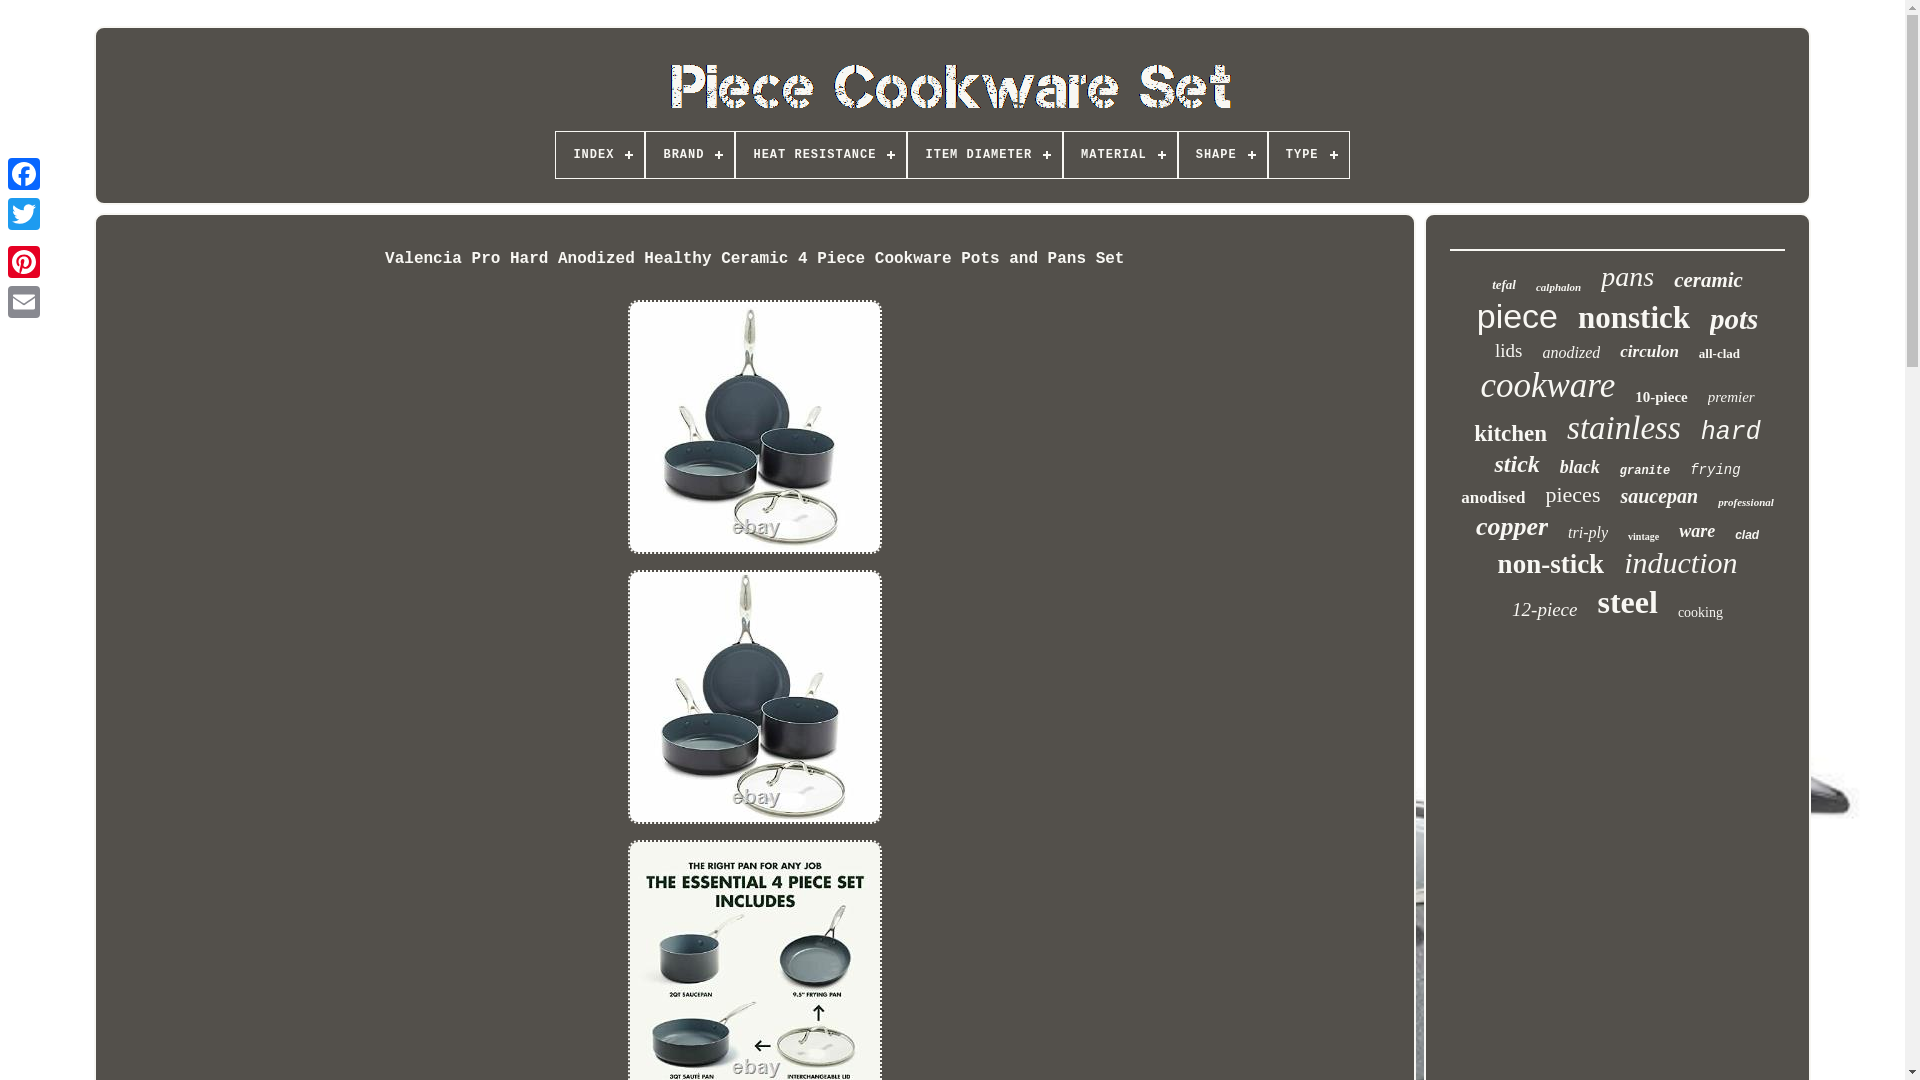  Describe the element at coordinates (820, 154) in the screenshot. I see `HEAT RESISTANCE` at that location.